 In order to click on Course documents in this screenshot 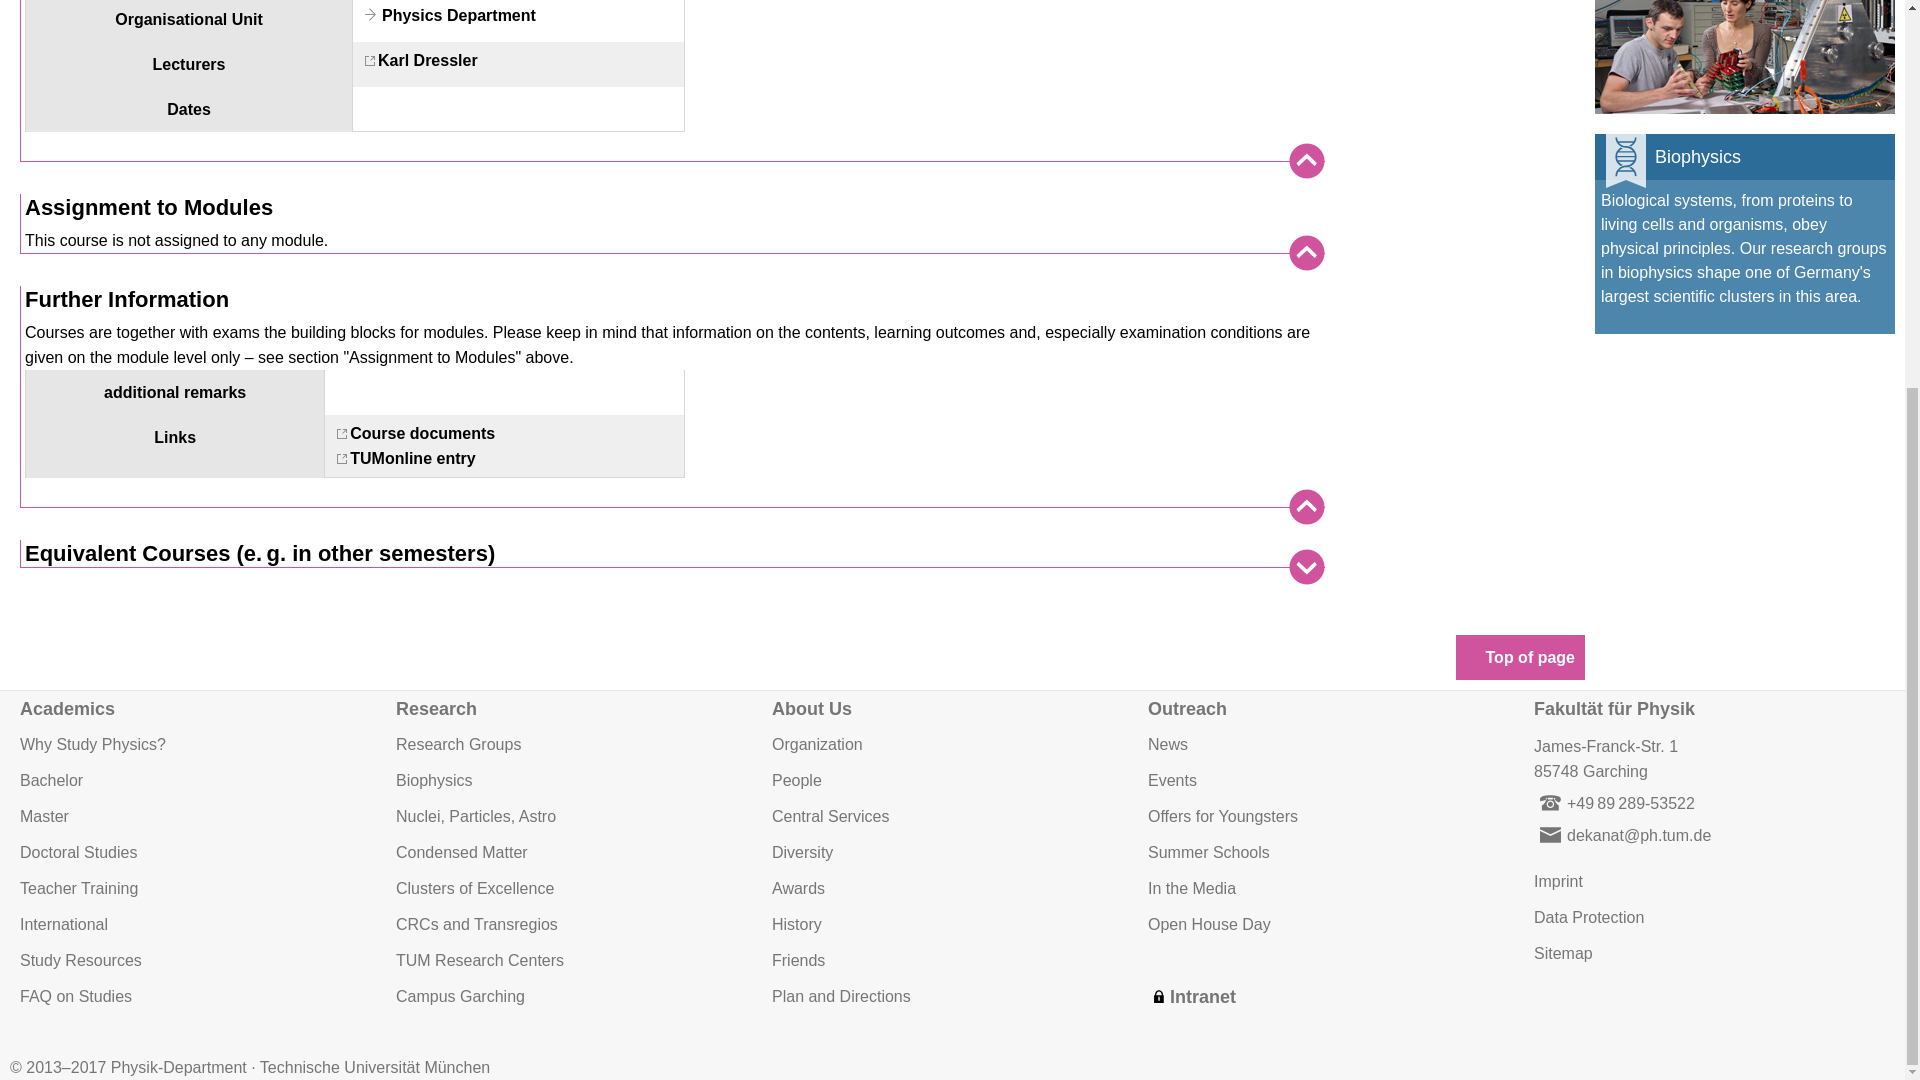, I will do `click(412, 433)`.